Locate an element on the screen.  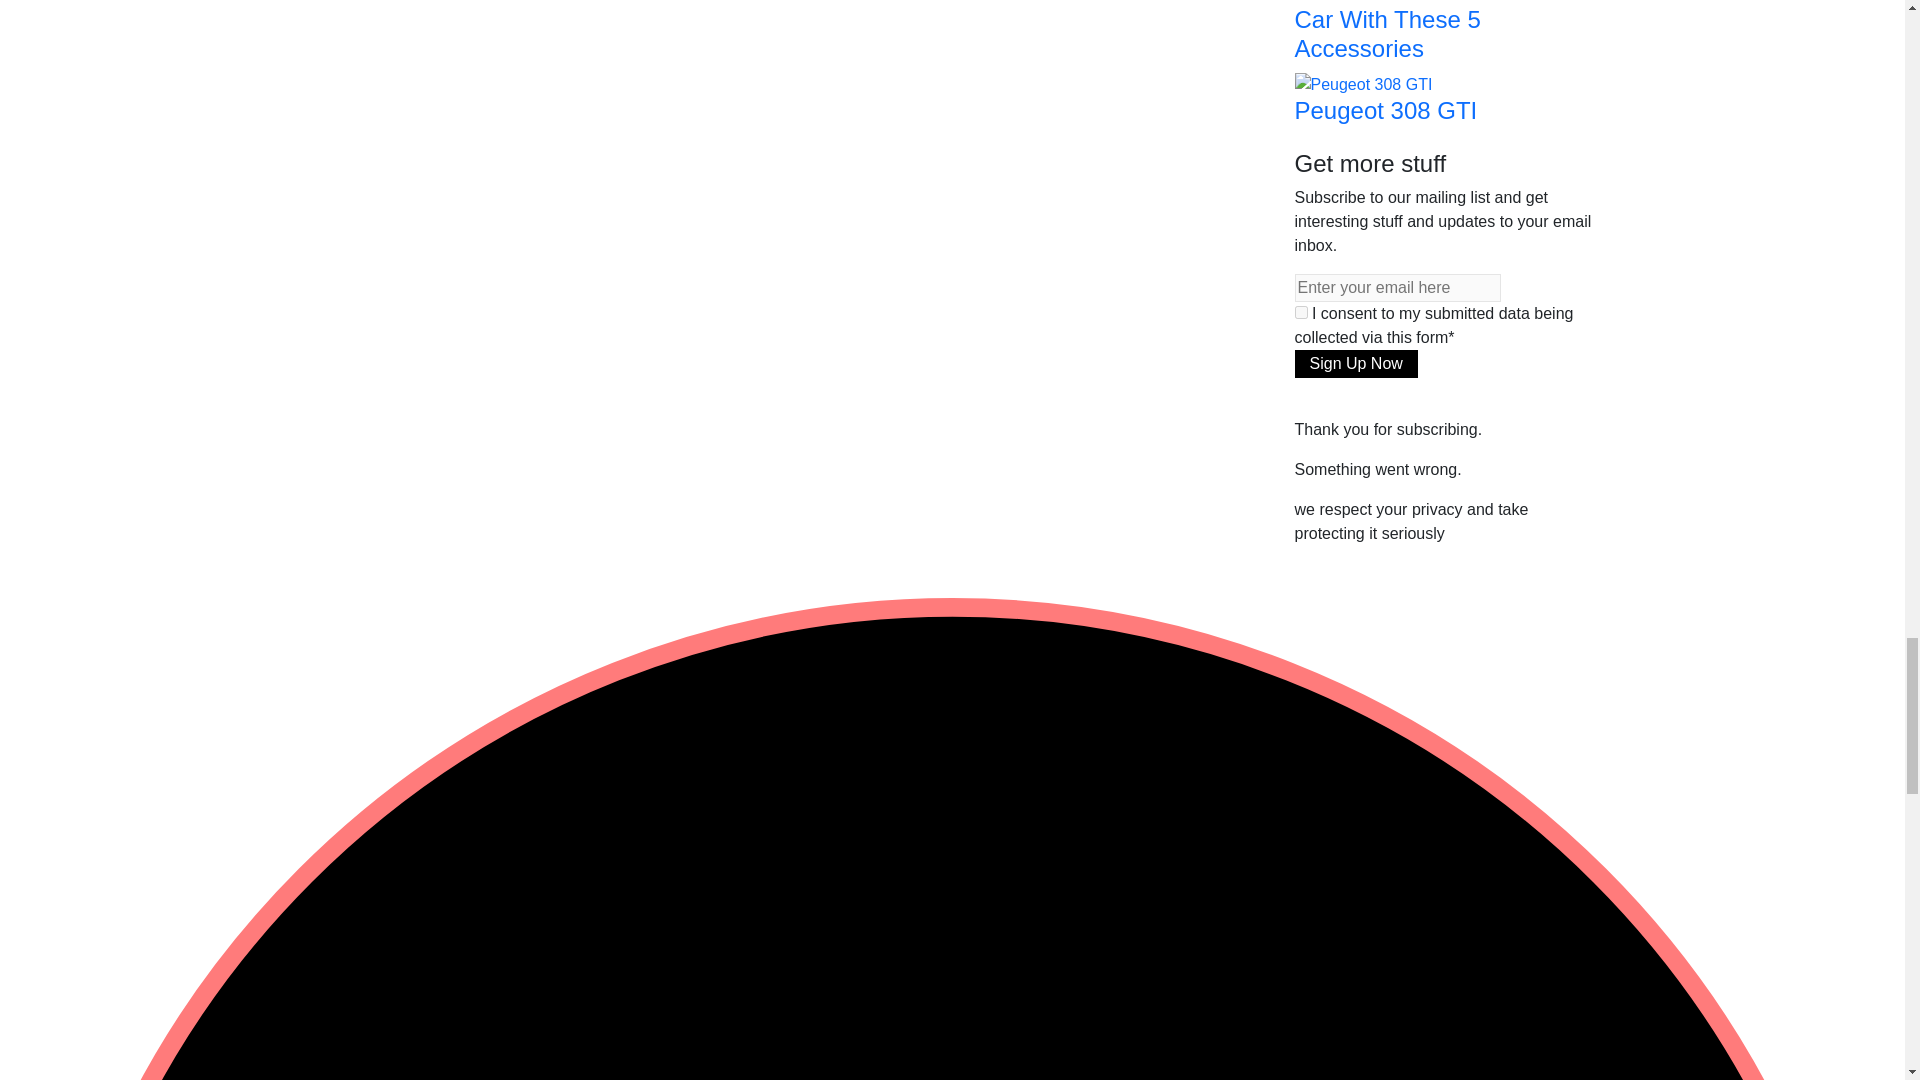
on is located at coordinates (1300, 312).